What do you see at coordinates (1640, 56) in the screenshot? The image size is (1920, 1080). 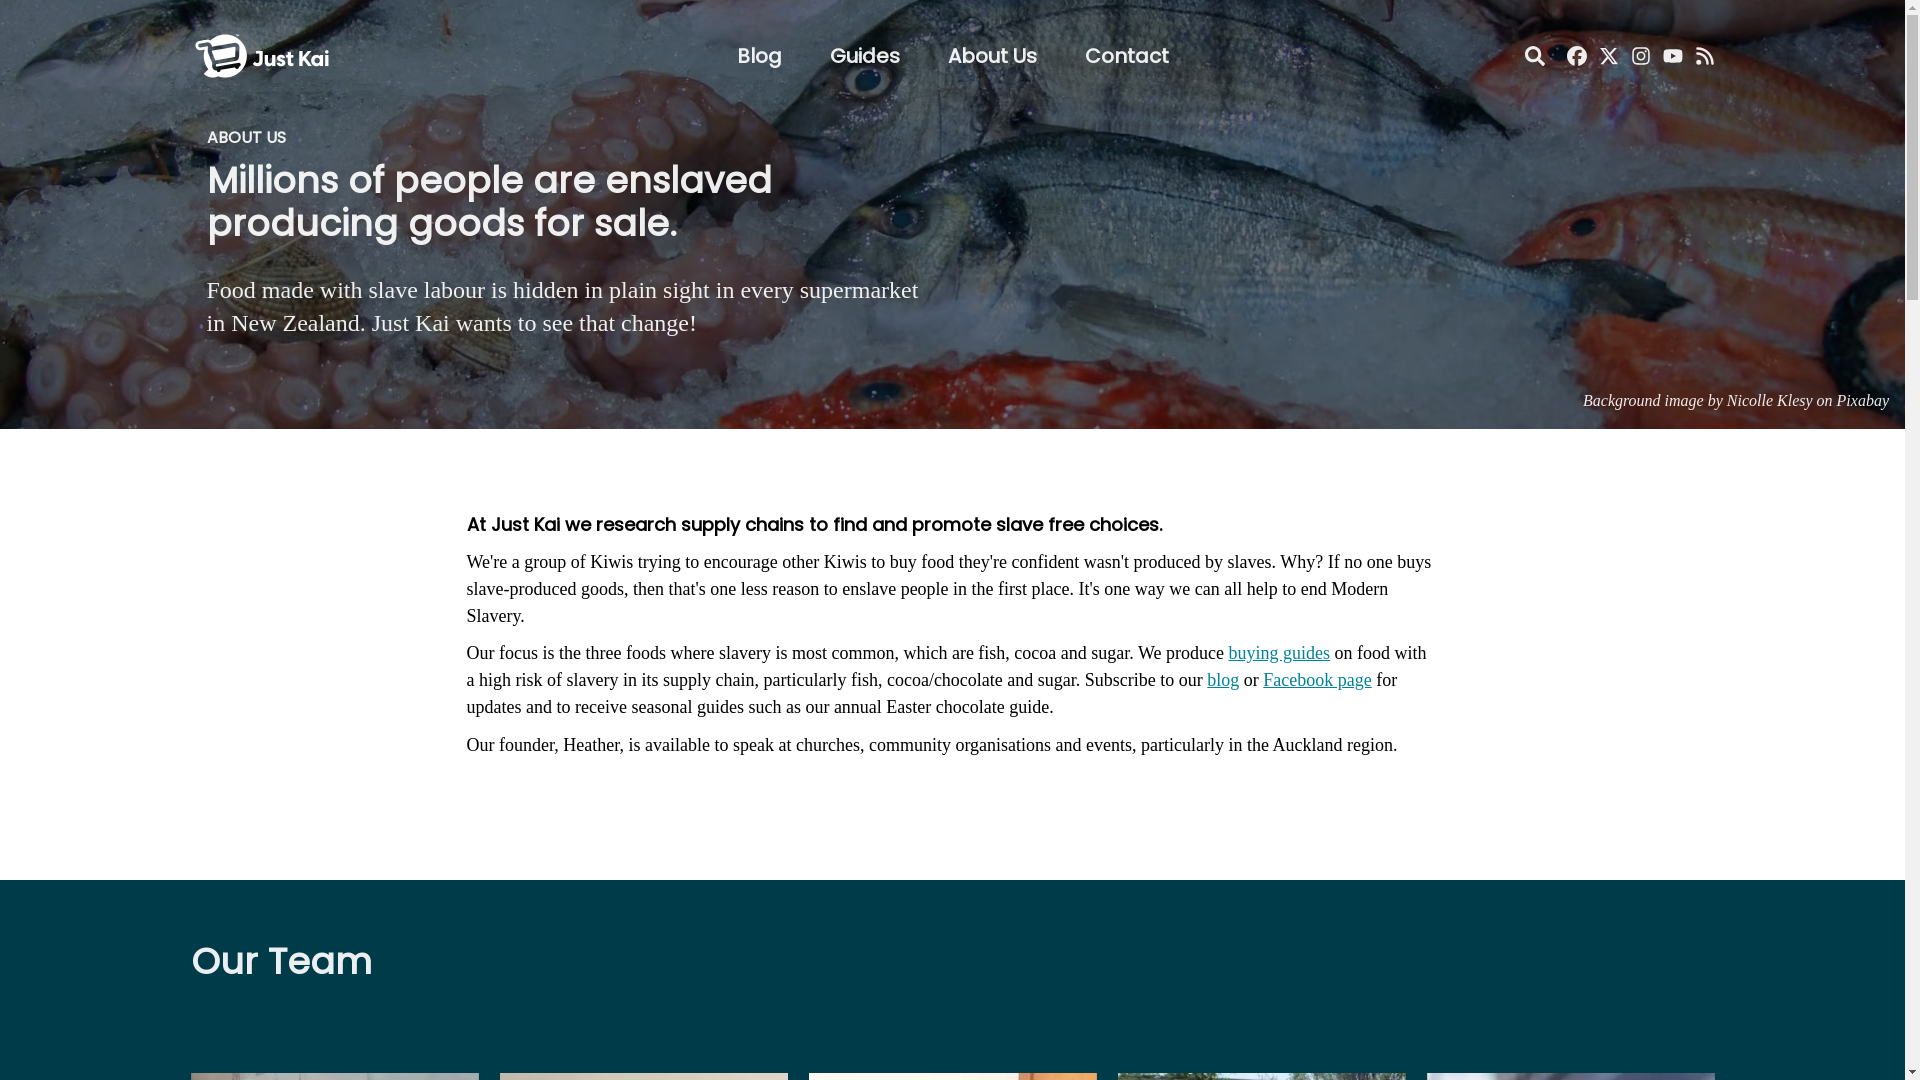 I see `Just Kai Instagram` at bounding box center [1640, 56].